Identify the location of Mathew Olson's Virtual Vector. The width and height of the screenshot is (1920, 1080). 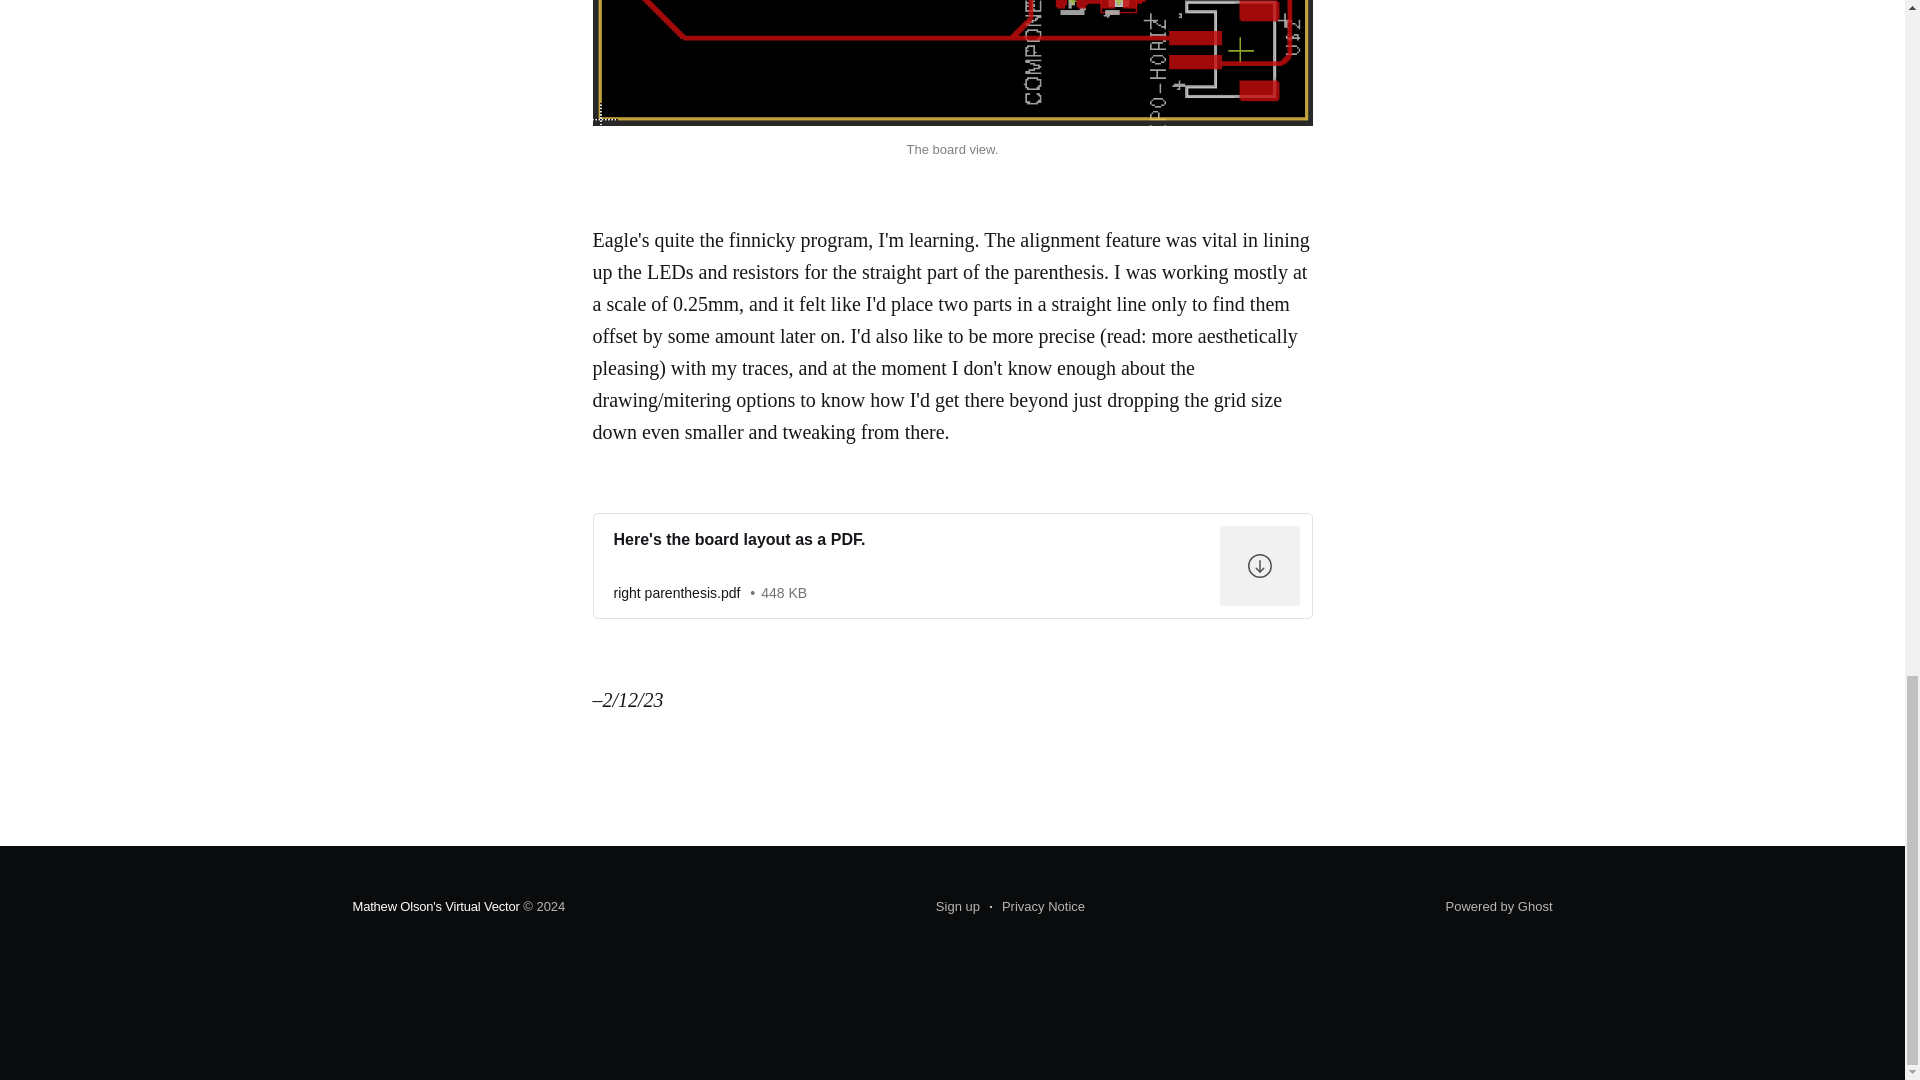
(434, 906).